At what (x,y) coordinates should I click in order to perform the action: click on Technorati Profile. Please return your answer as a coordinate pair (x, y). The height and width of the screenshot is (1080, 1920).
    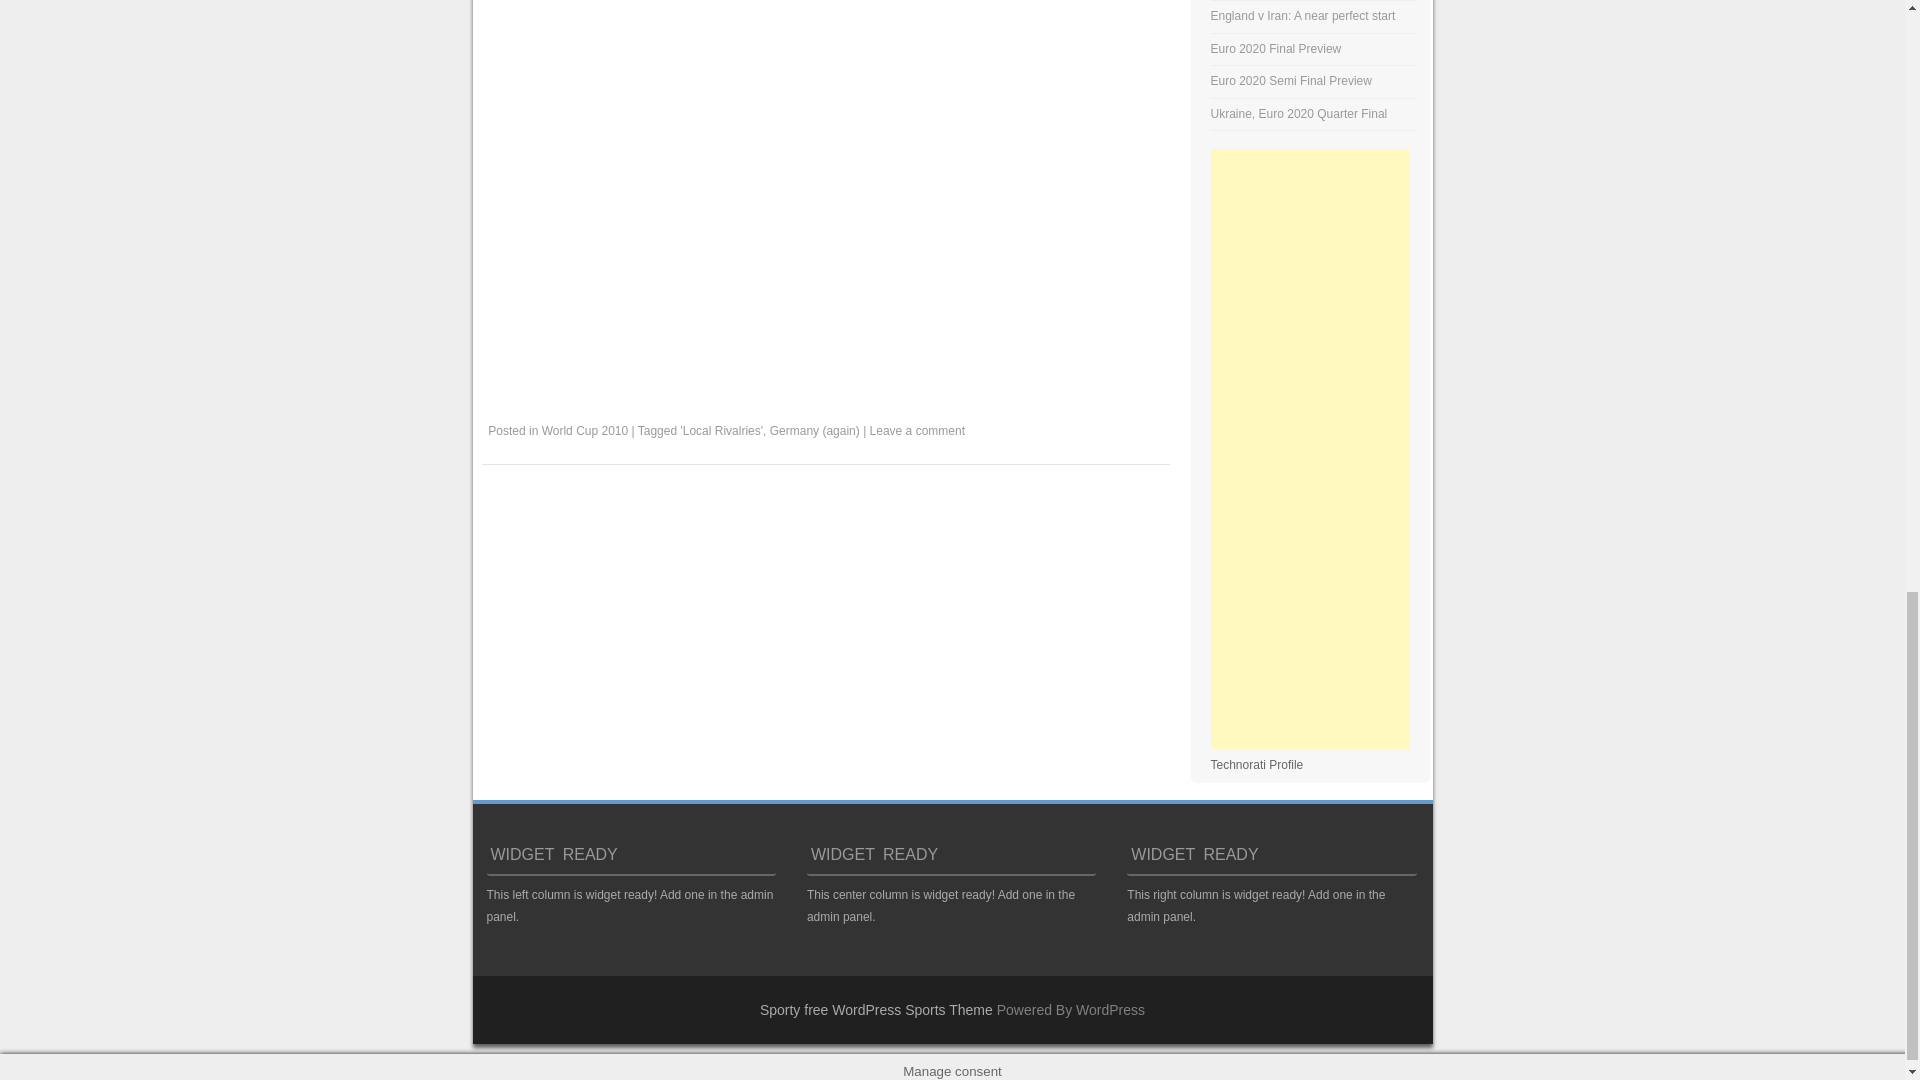
    Looking at the image, I should click on (1257, 765).